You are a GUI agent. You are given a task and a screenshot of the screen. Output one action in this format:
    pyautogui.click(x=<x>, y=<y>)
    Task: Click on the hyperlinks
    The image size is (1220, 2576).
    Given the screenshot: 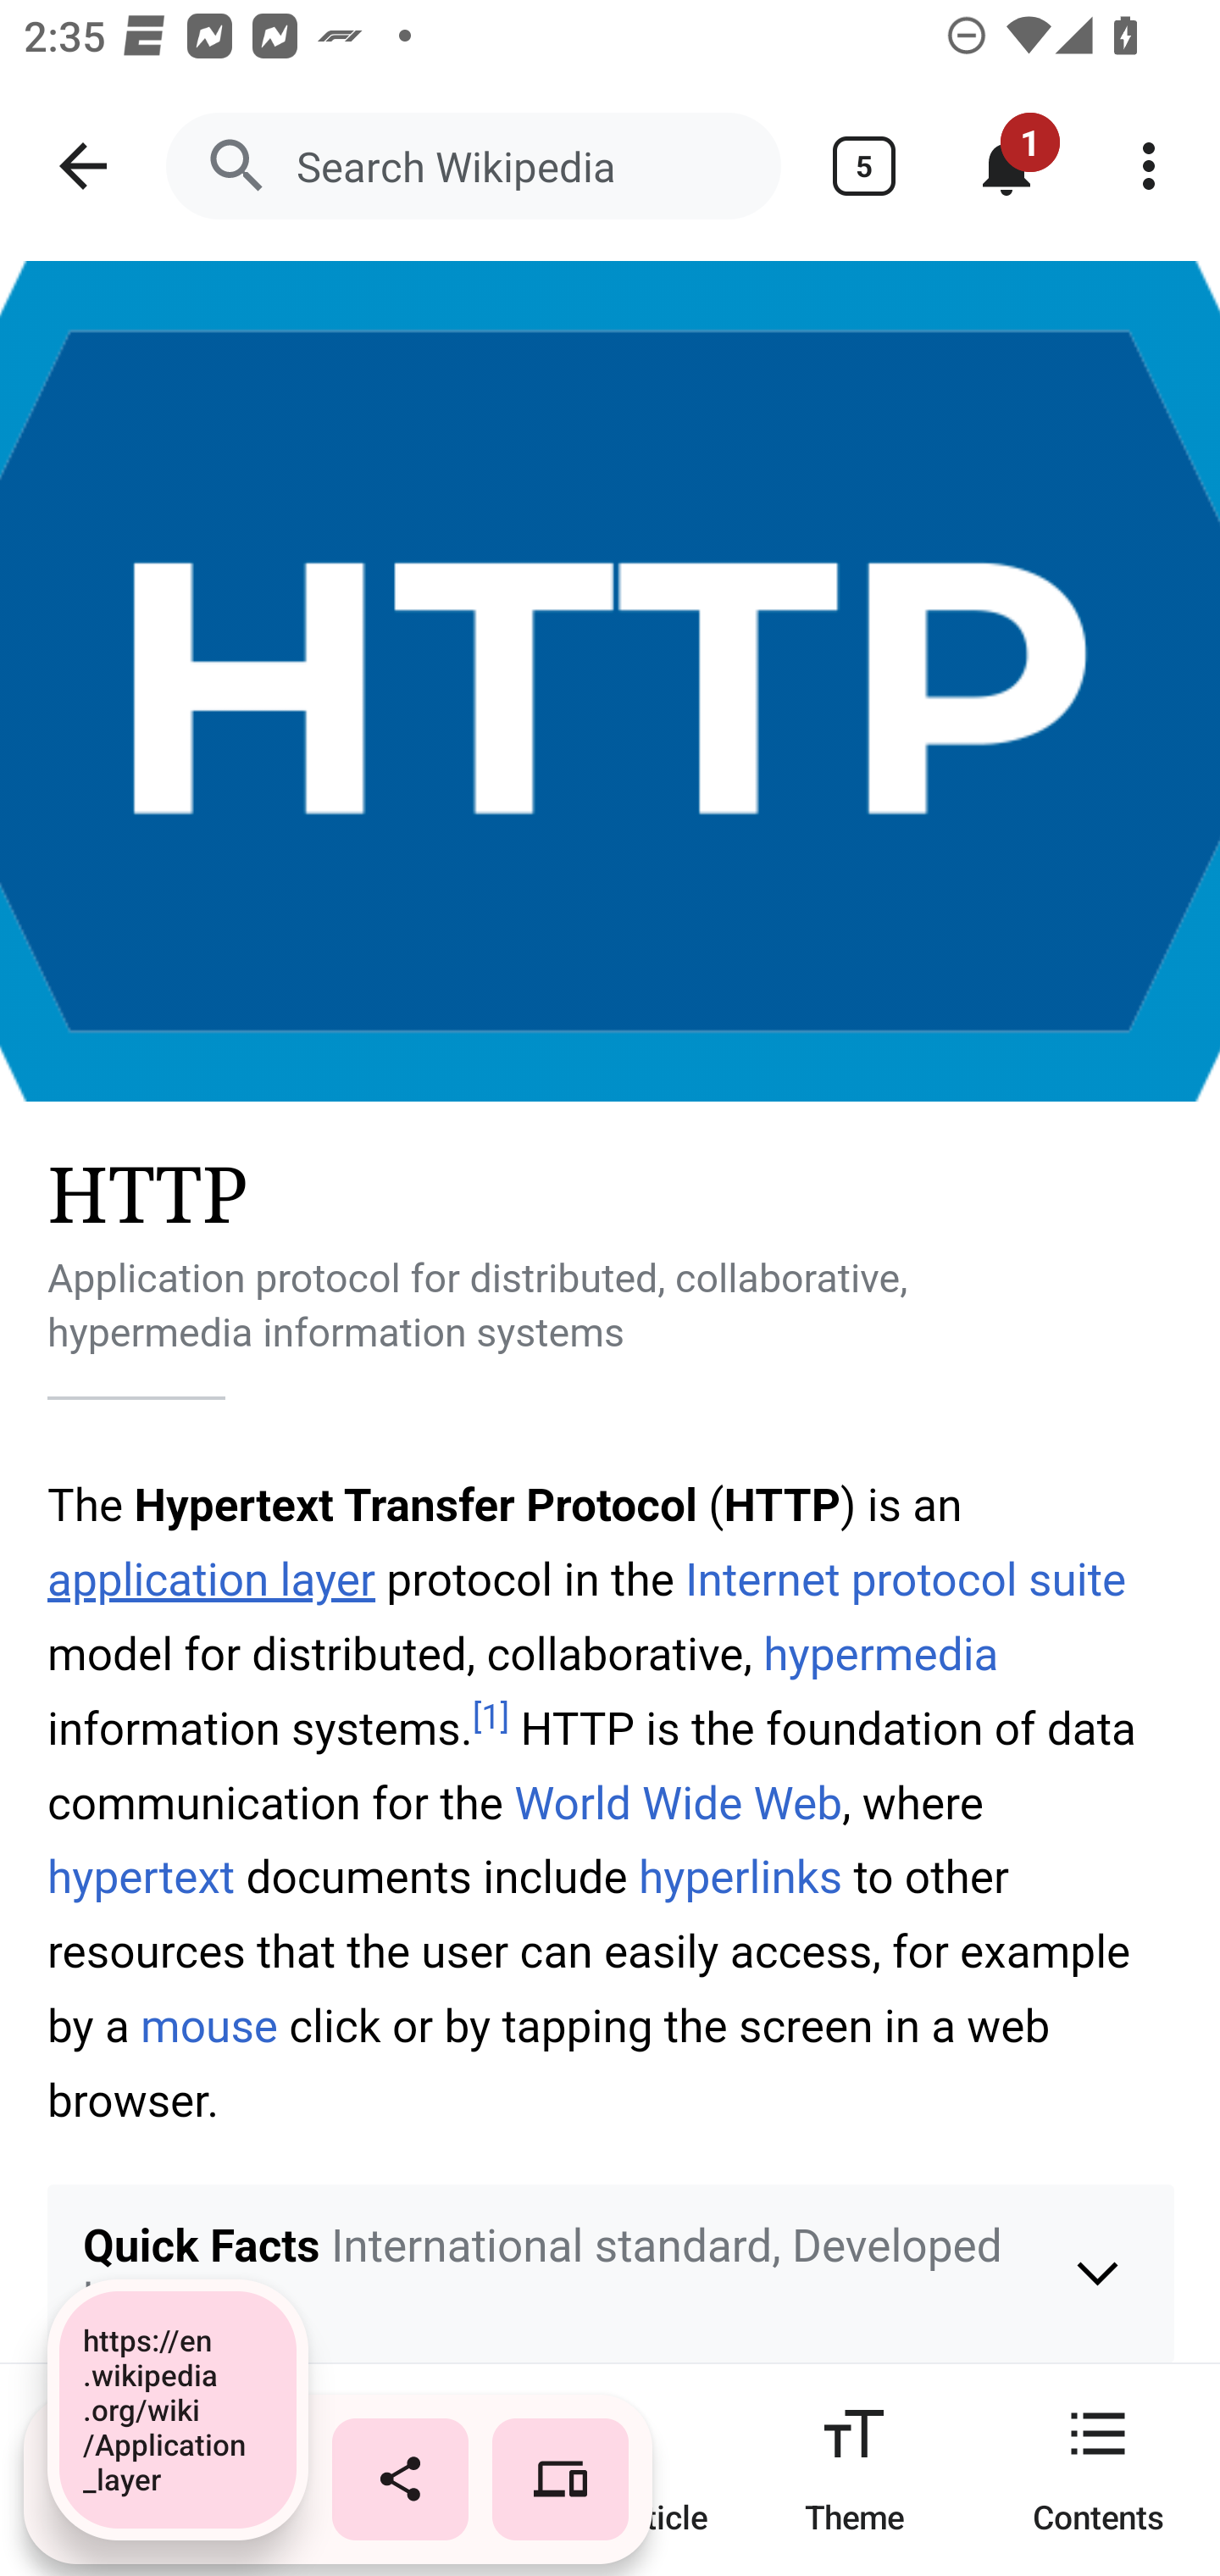 What is the action you would take?
    pyautogui.click(x=740, y=1878)
    